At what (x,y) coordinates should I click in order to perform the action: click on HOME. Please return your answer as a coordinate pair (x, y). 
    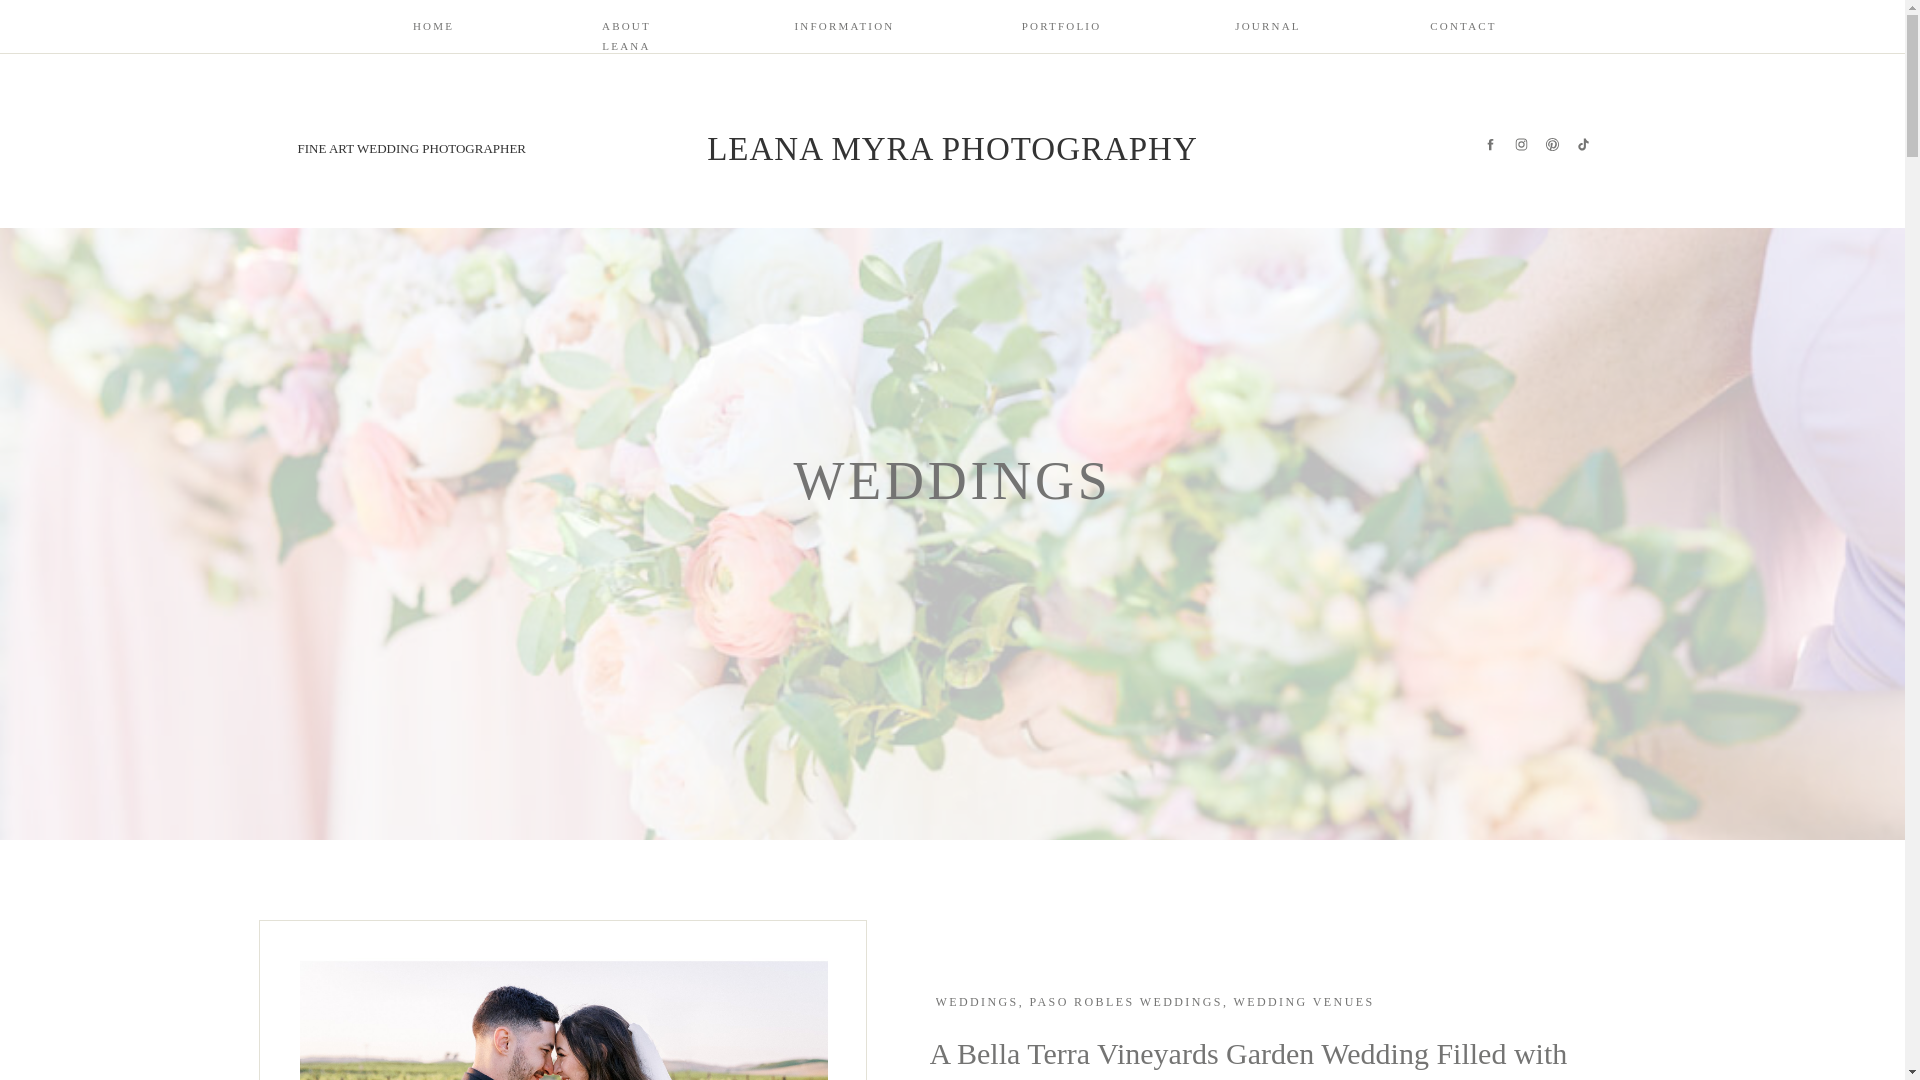
    Looking at the image, I should click on (434, 30).